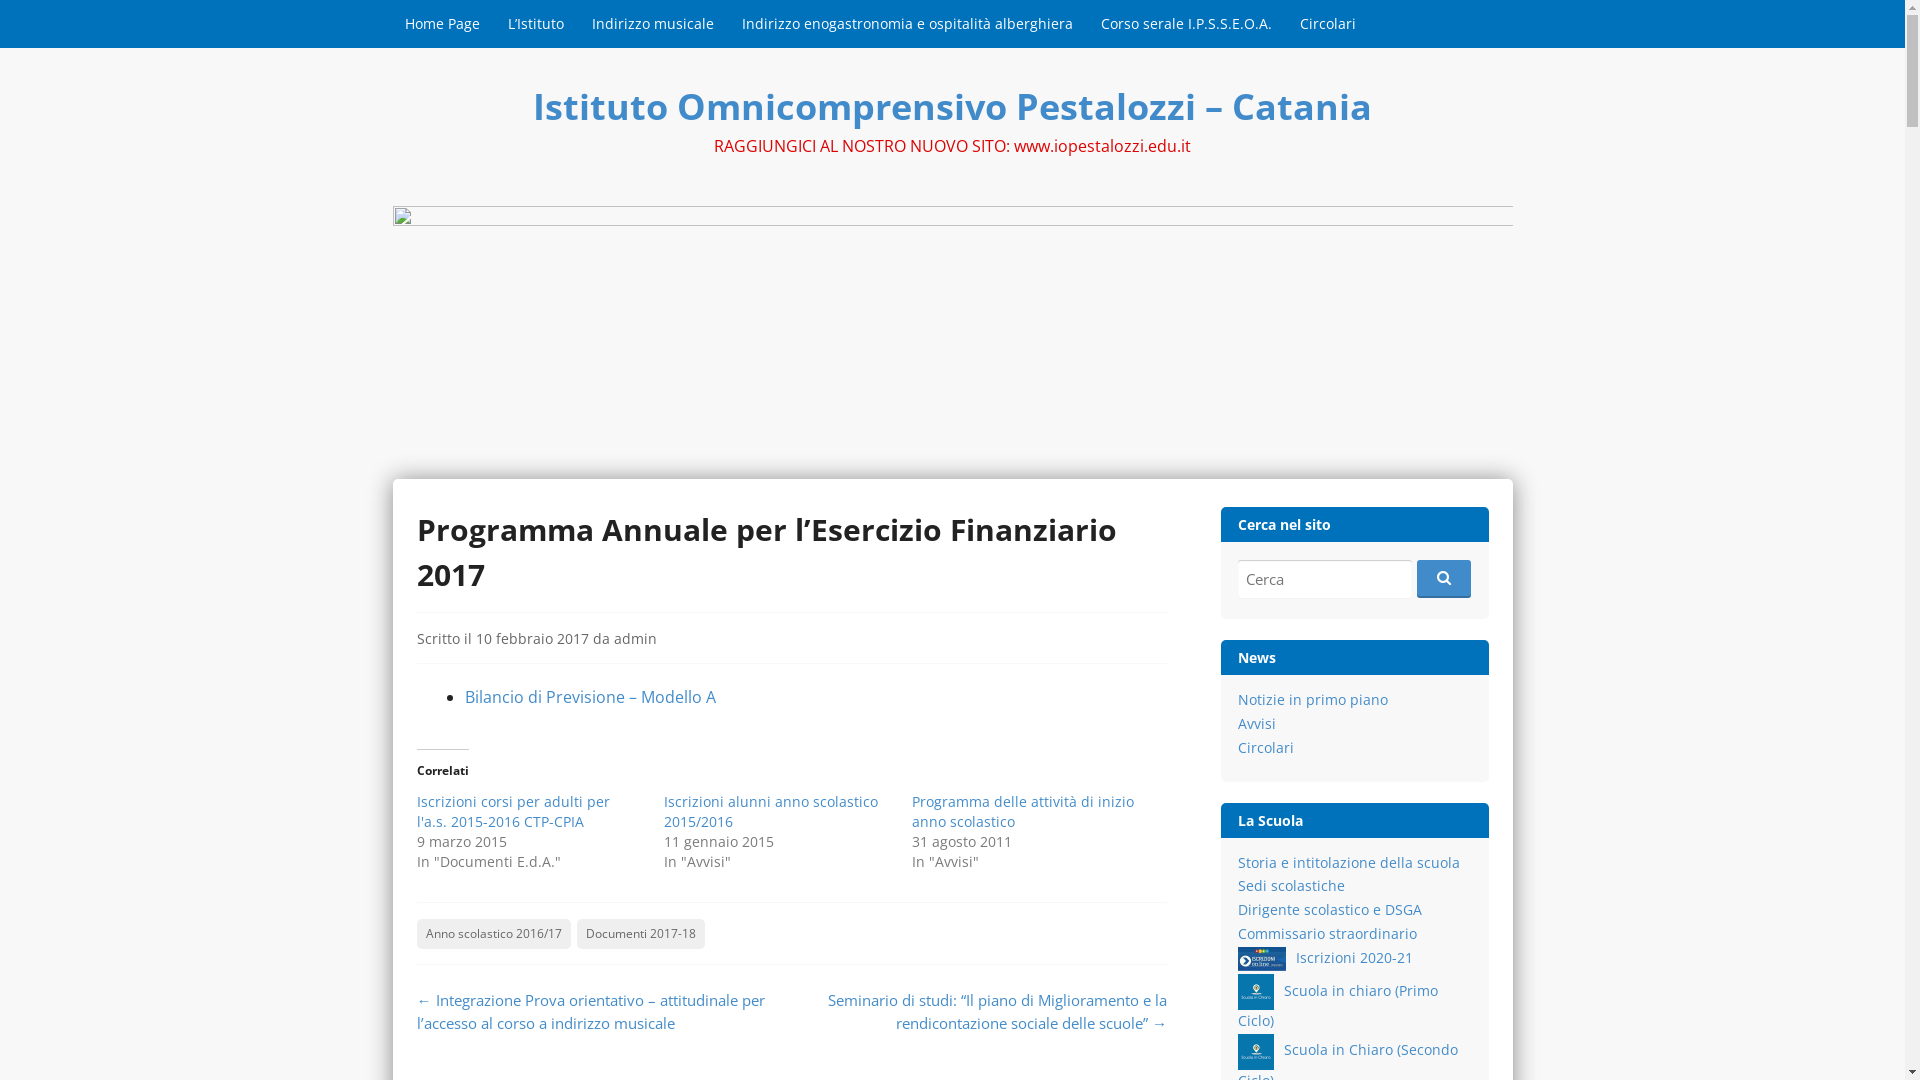  Describe the element at coordinates (512, 812) in the screenshot. I see `Iscrizioni corsi per adulti per l'a.s. 2015-2016 CTP-CPIA` at that location.